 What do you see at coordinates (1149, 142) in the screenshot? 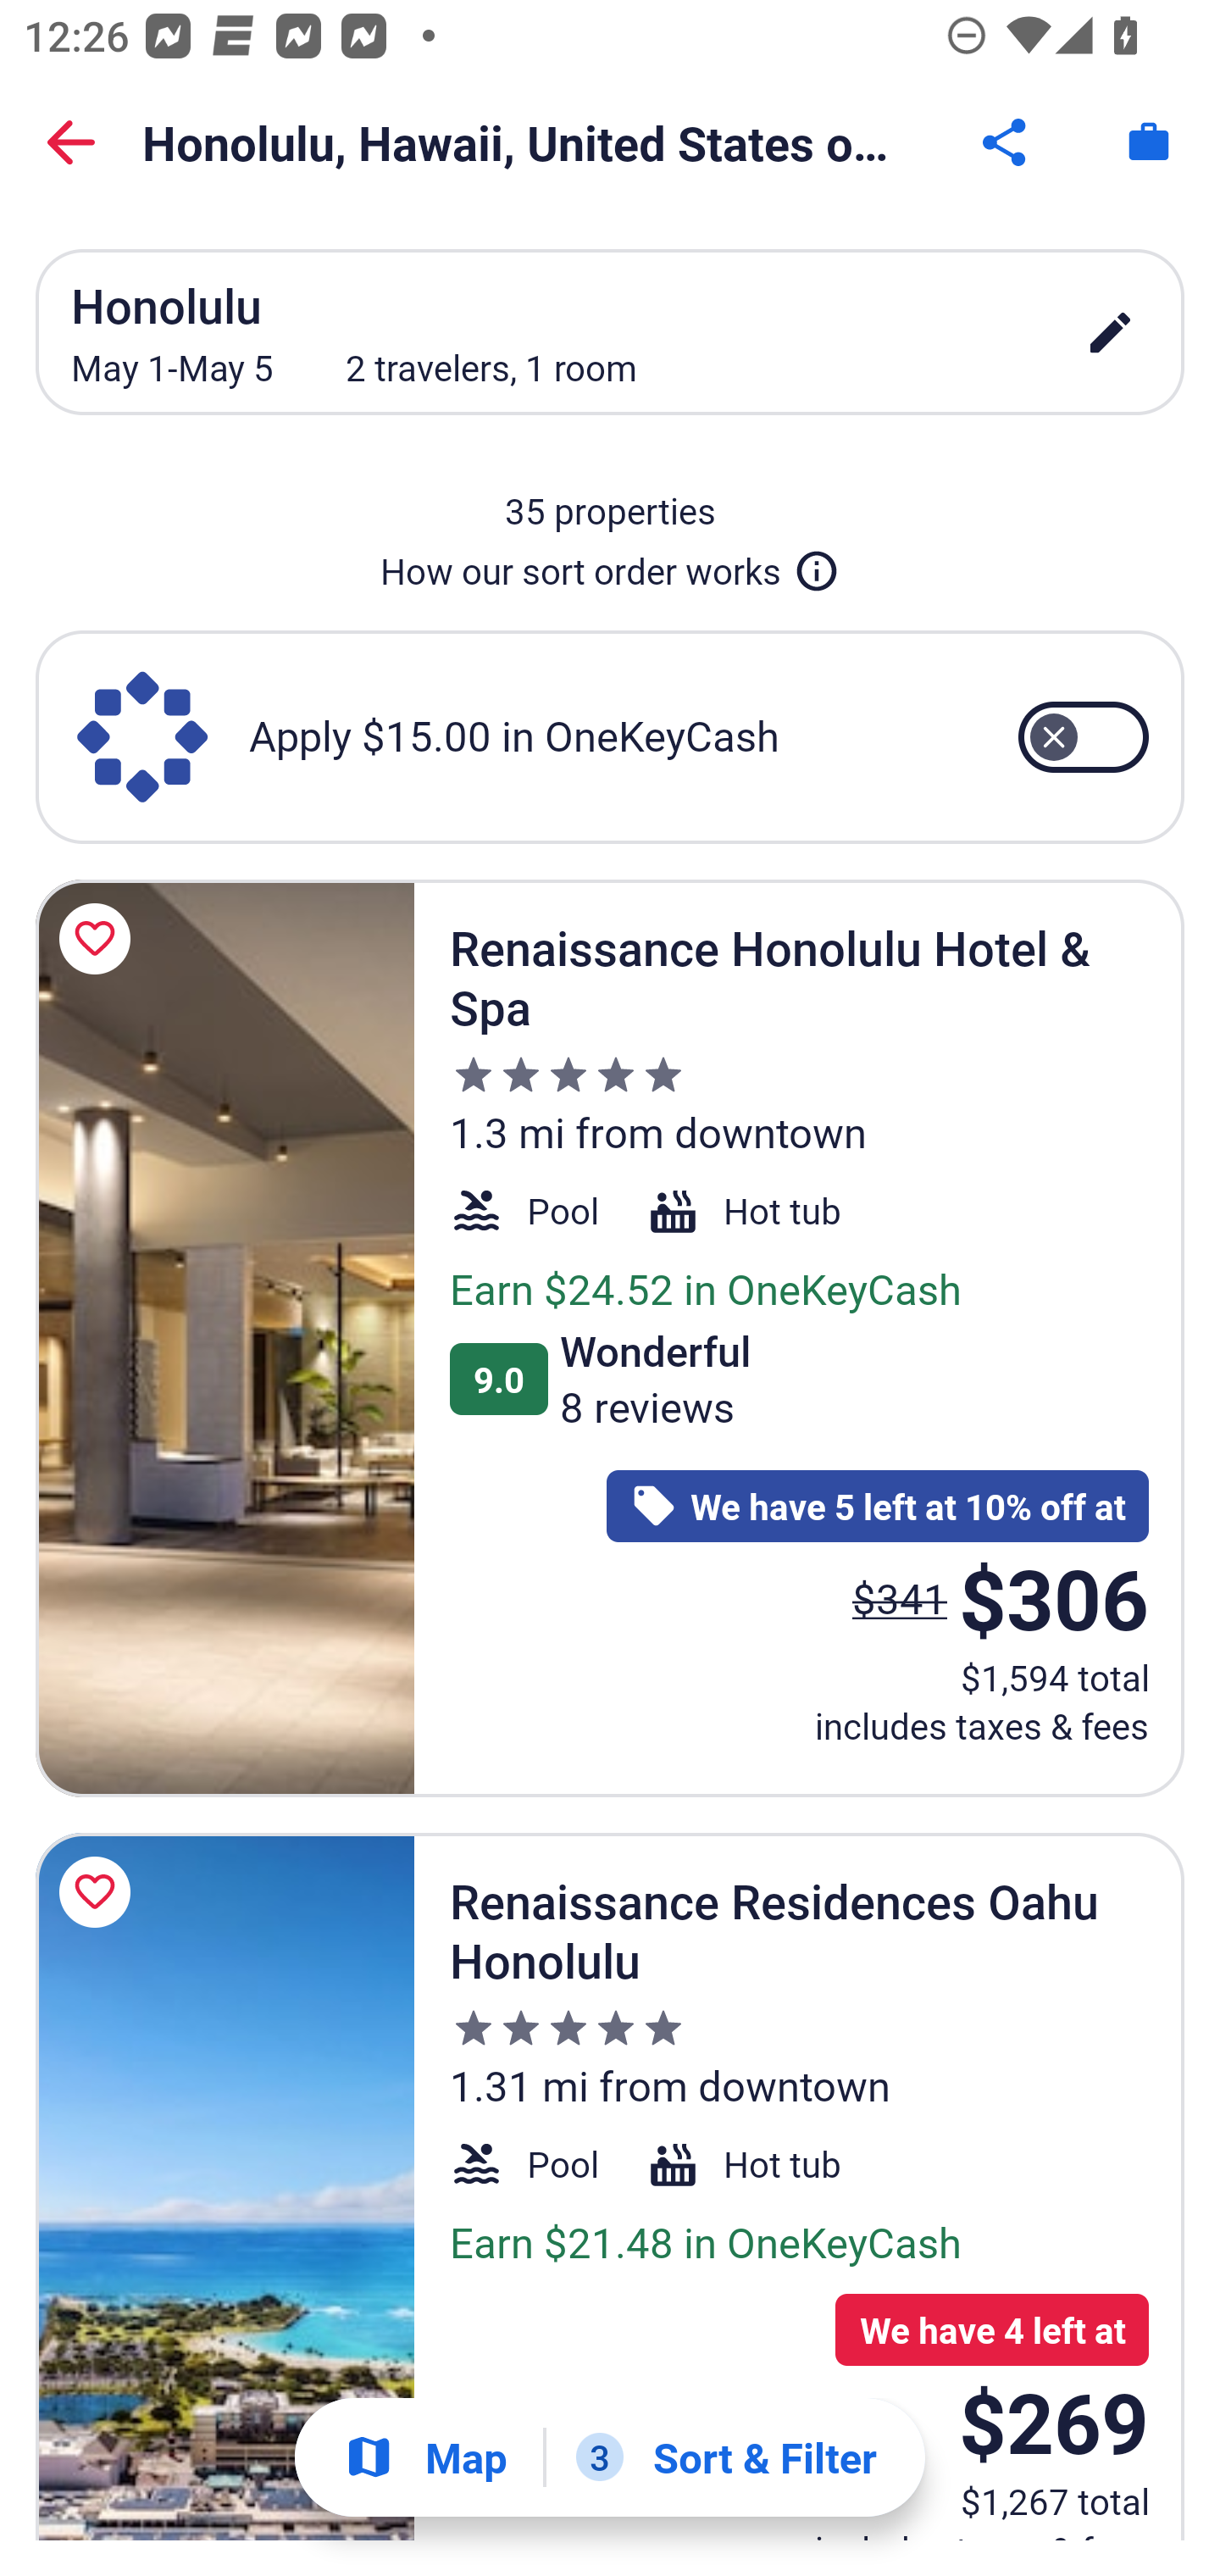
I see `Trips. Button` at bounding box center [1149, 142].